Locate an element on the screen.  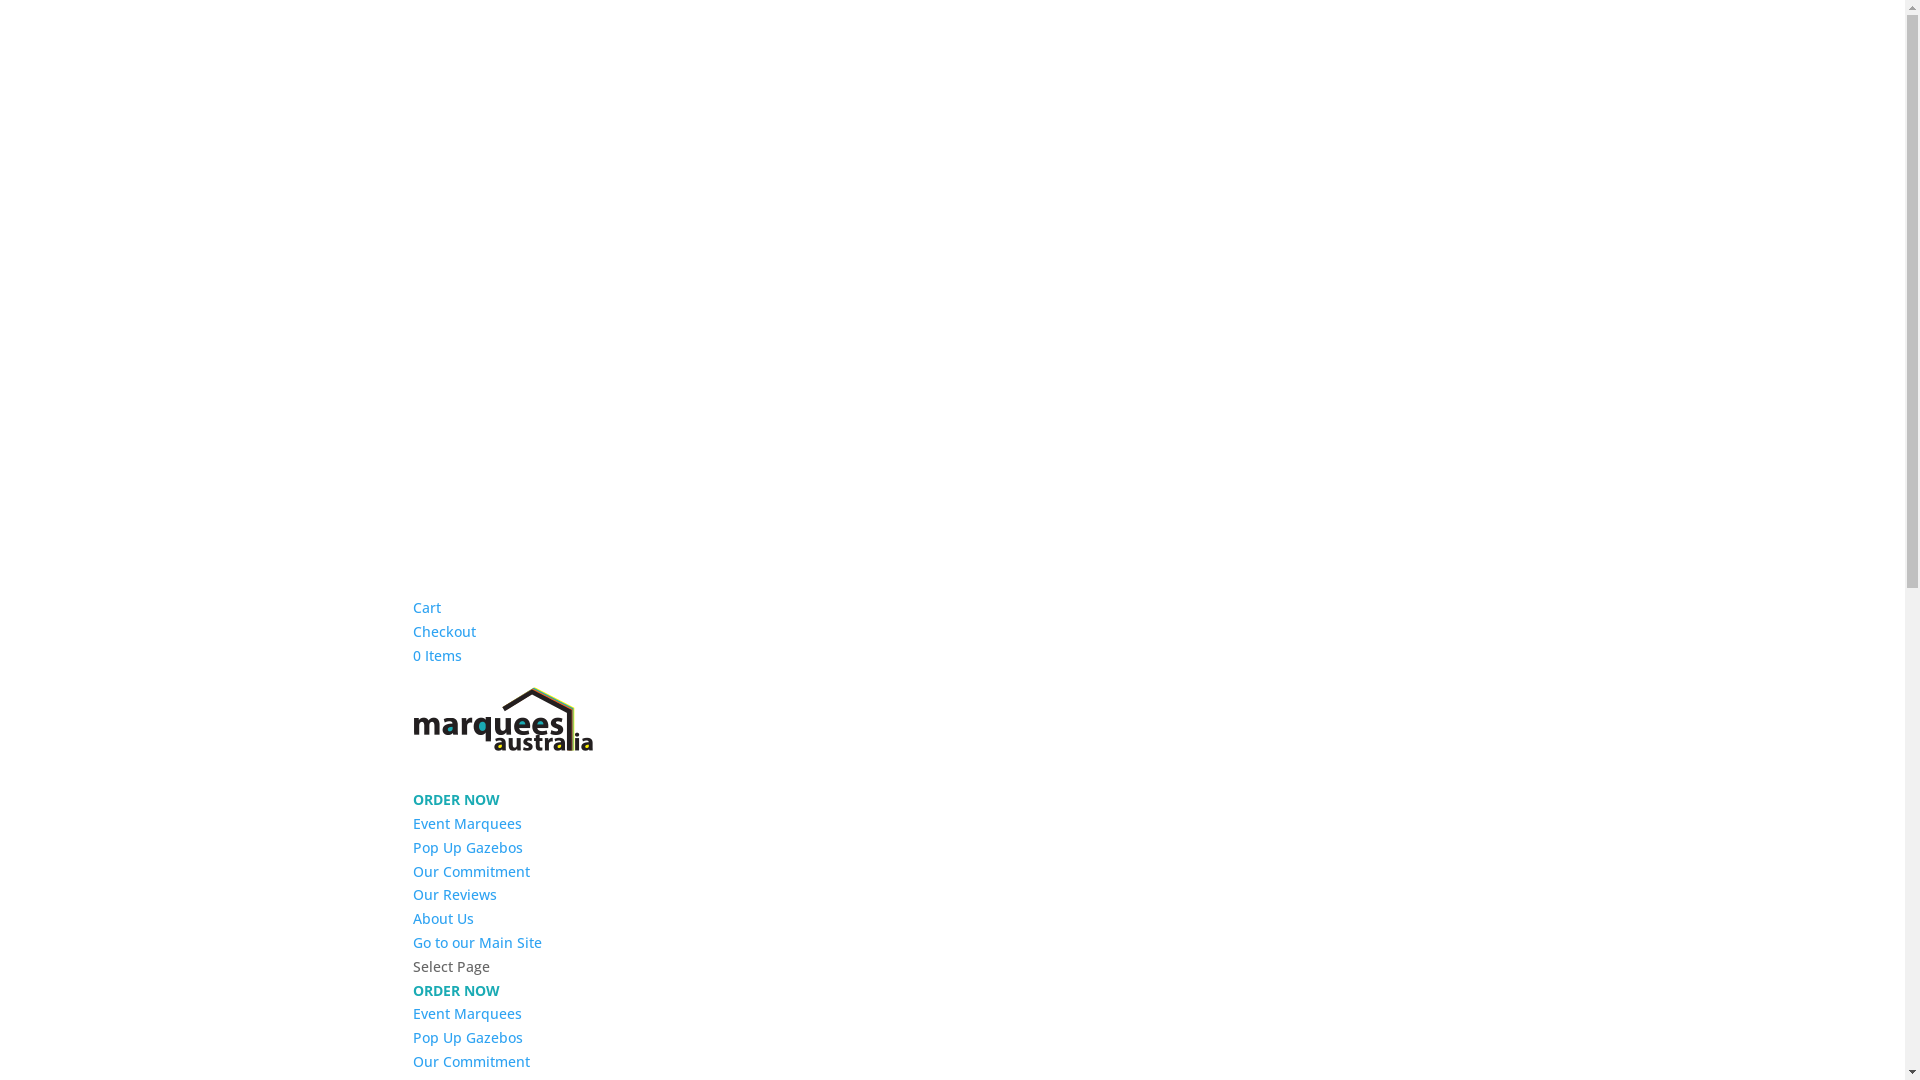
Pop Up Gazebos is located at coordinates (467, 848).